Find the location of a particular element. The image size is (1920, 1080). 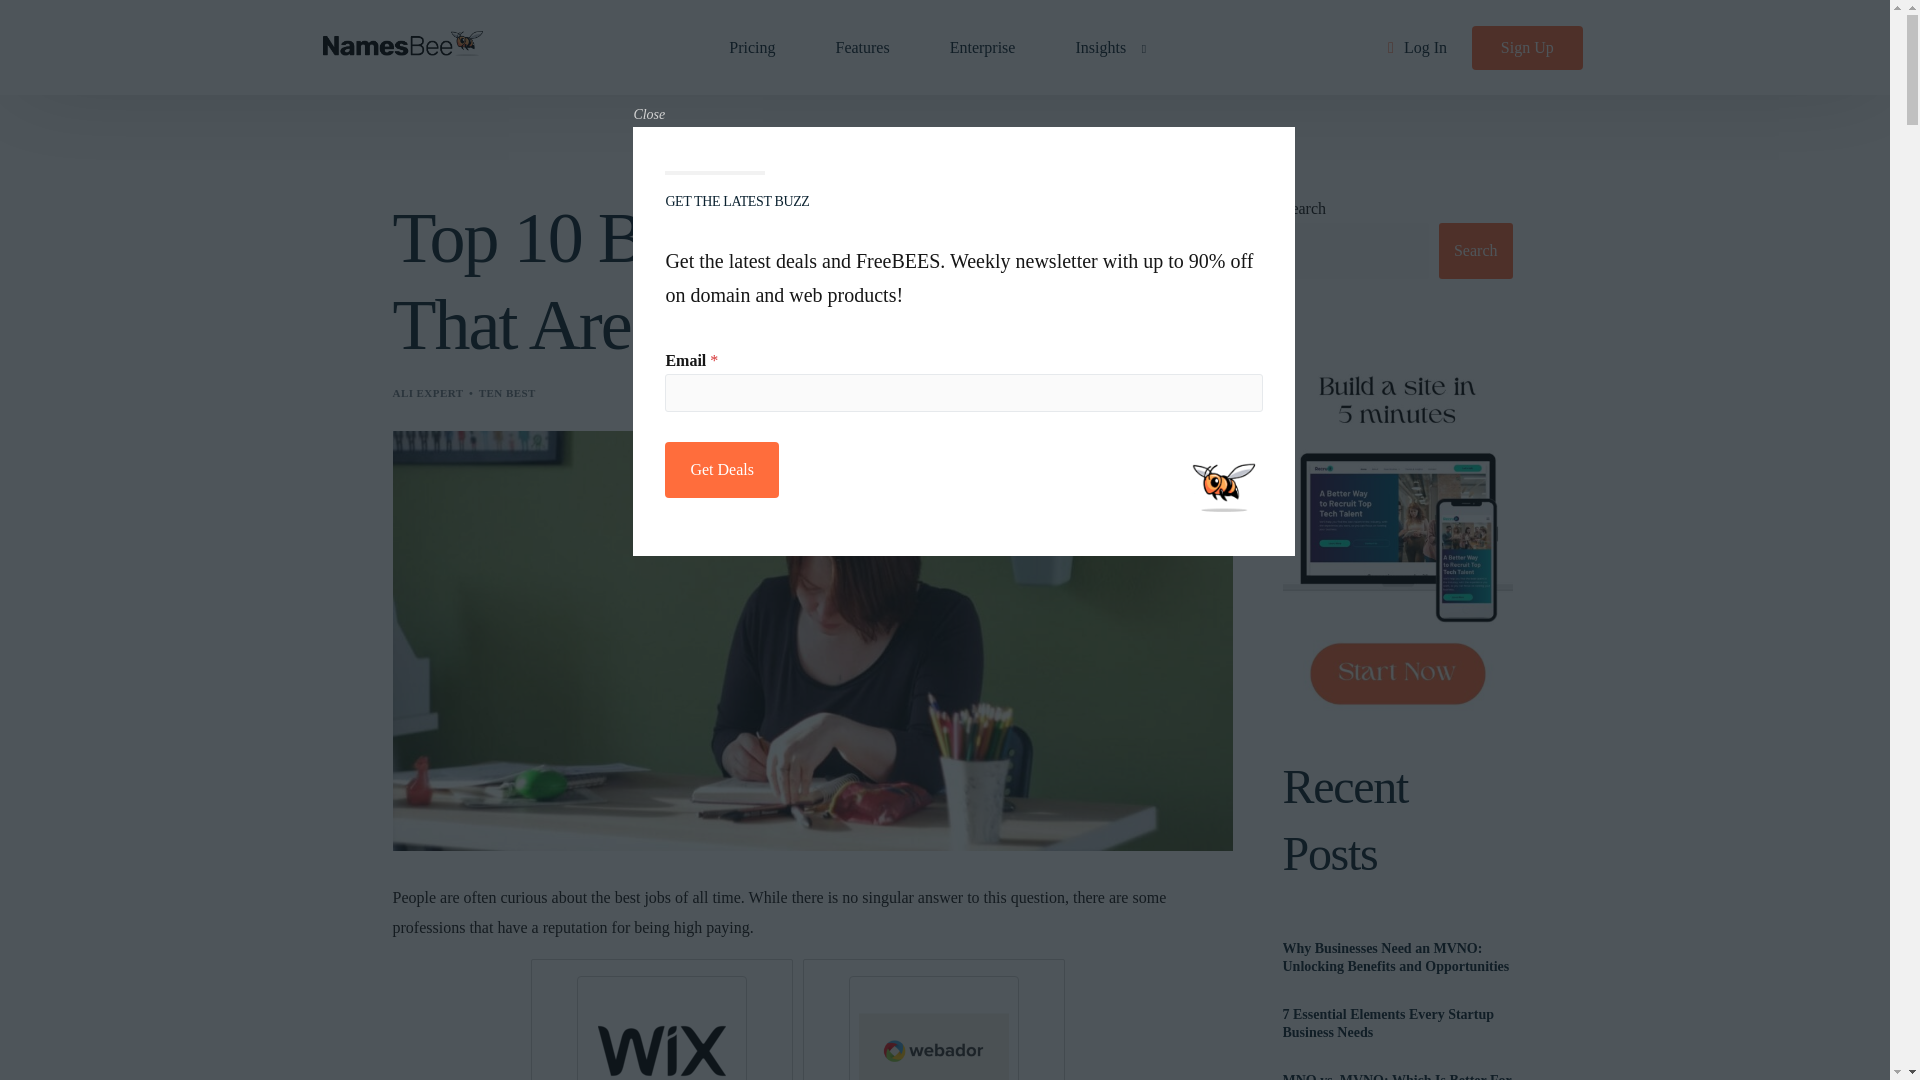

Enterprise is located at coordinates (982, 48).